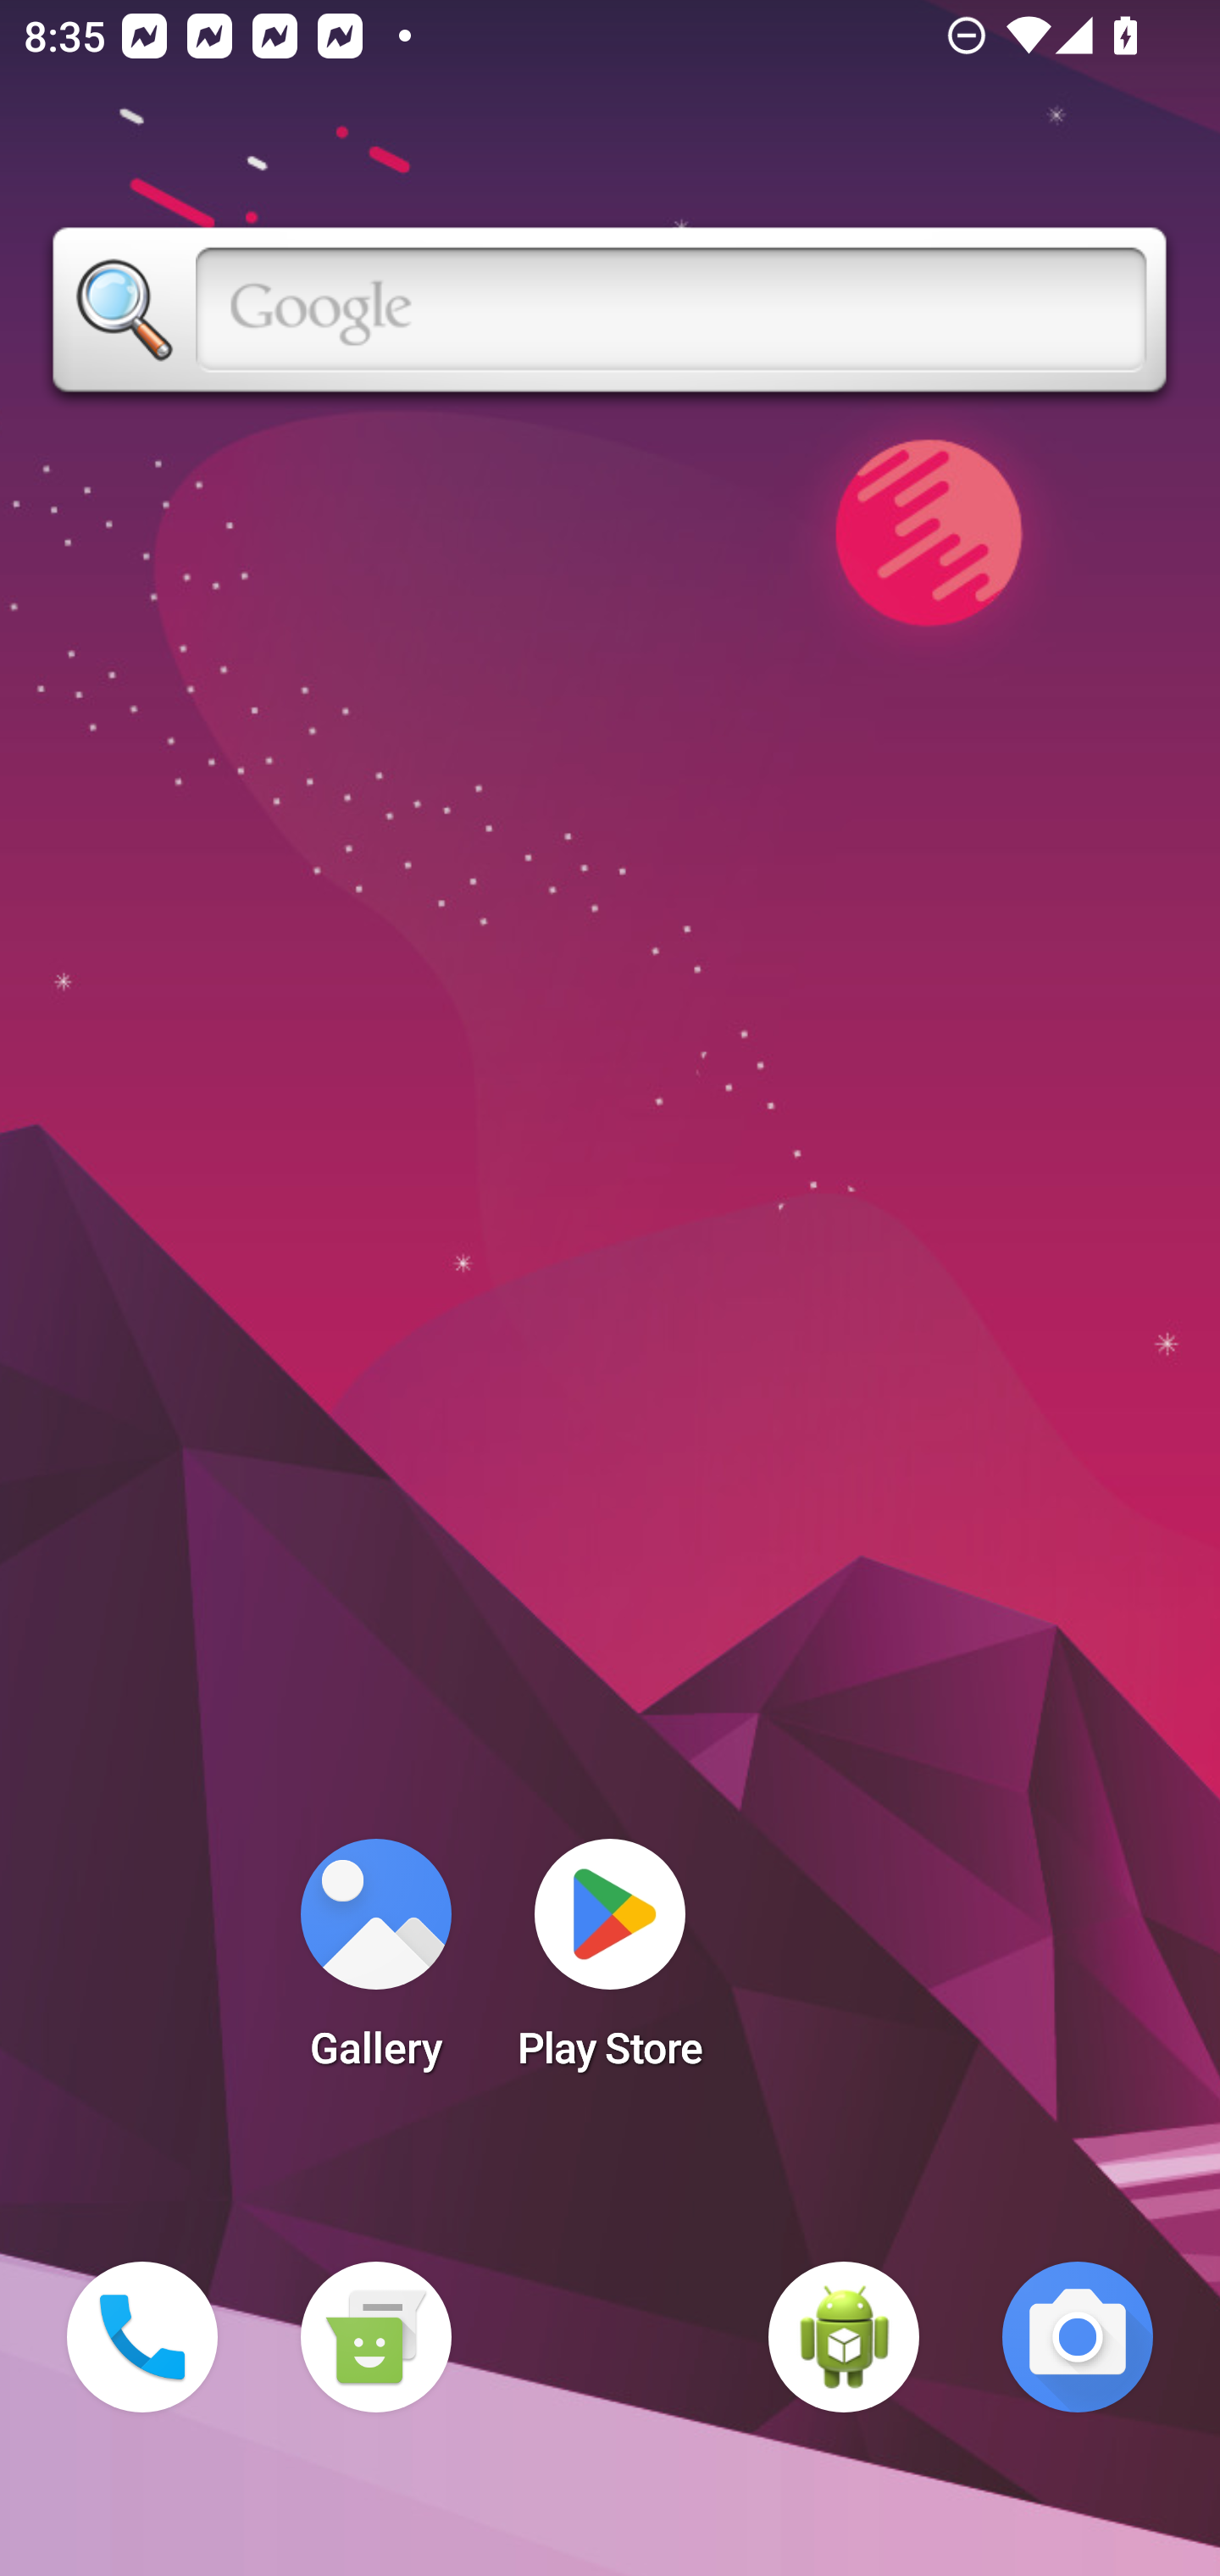 The image size is (1220, 2576). Describe the element at coordinates (844, 2337) in the screenshot. I see `WebView Browser Tester` at that location.